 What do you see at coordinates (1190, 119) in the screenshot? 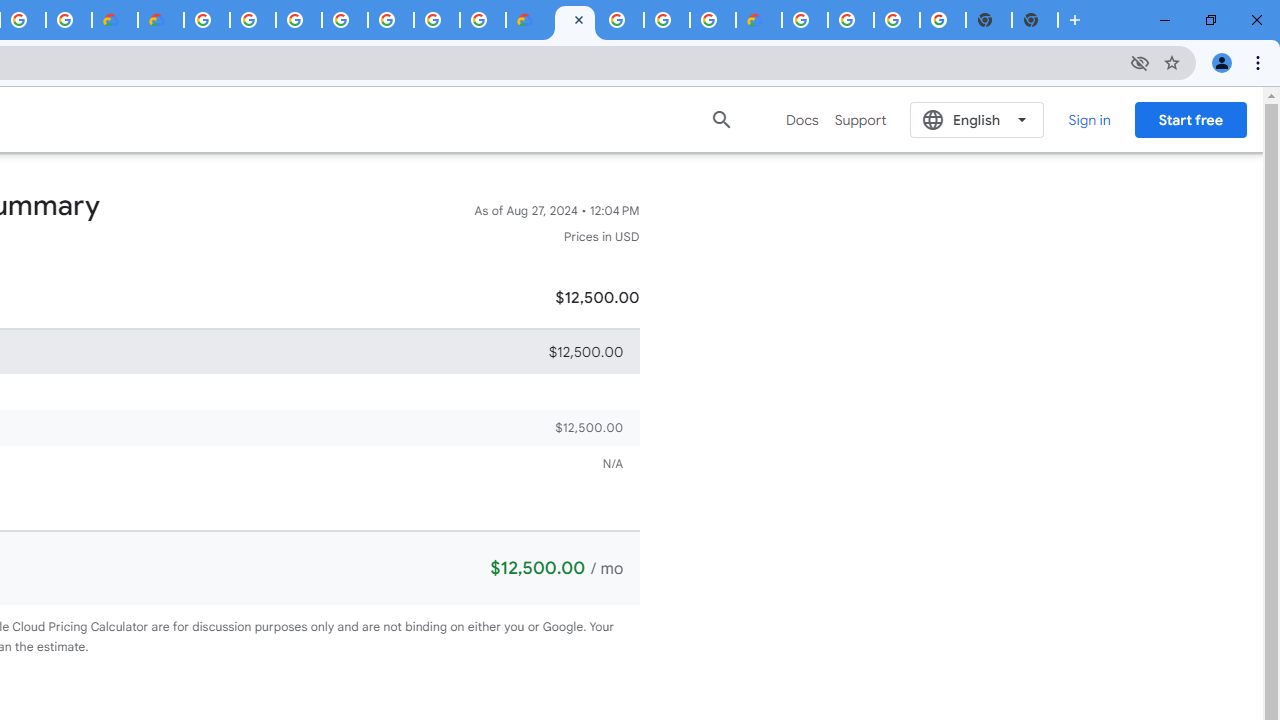
I see `Start free` at bounding box center [1190, 119].